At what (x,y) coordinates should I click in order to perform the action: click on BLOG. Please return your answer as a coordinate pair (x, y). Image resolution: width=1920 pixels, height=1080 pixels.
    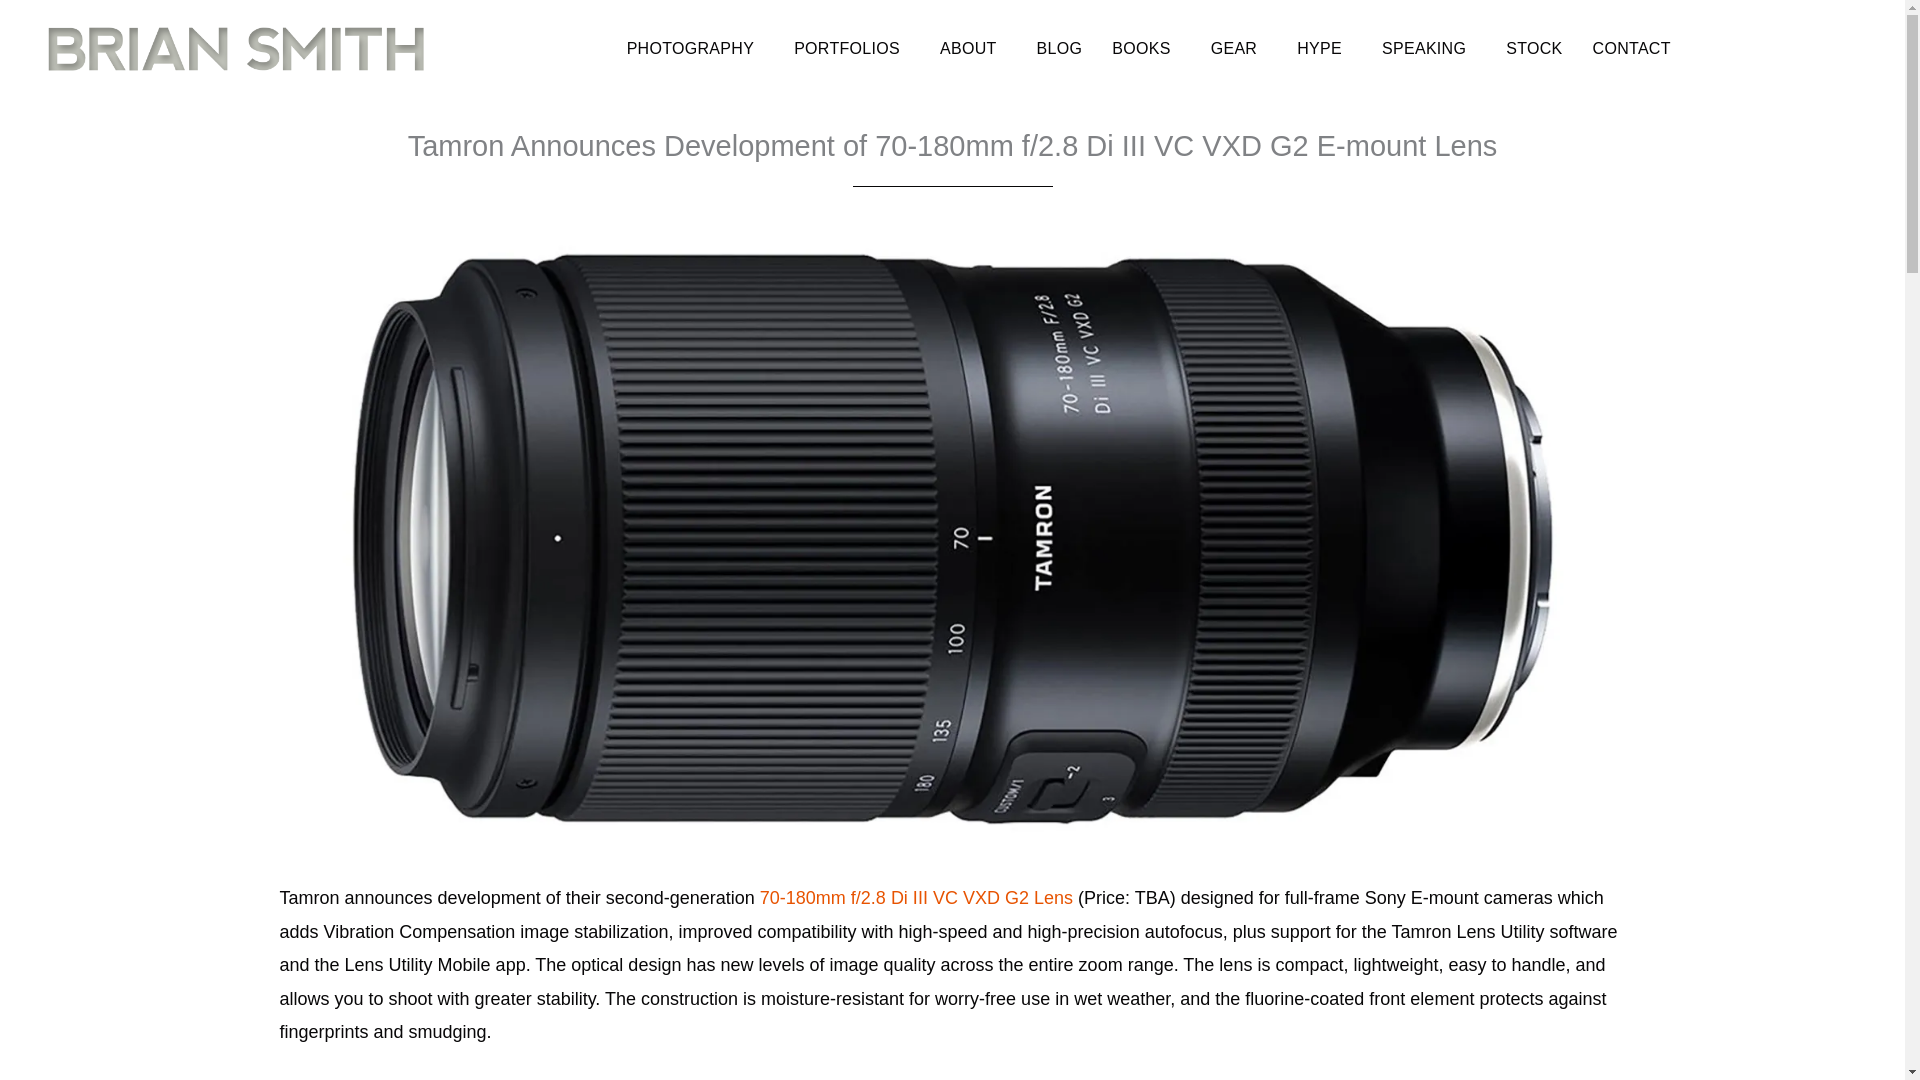
    Looking at the image, I should click on (1060, 48).